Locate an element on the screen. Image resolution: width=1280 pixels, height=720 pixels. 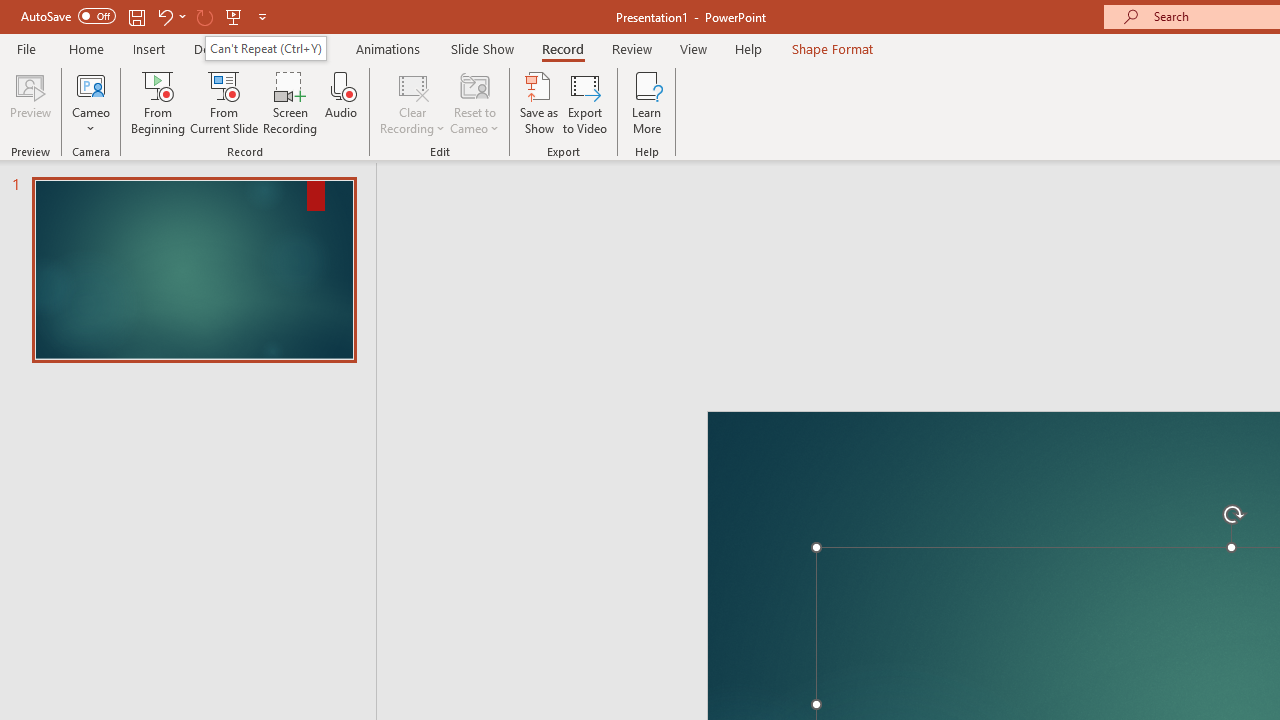
From Beginning... is located at coordinates (158, 102).